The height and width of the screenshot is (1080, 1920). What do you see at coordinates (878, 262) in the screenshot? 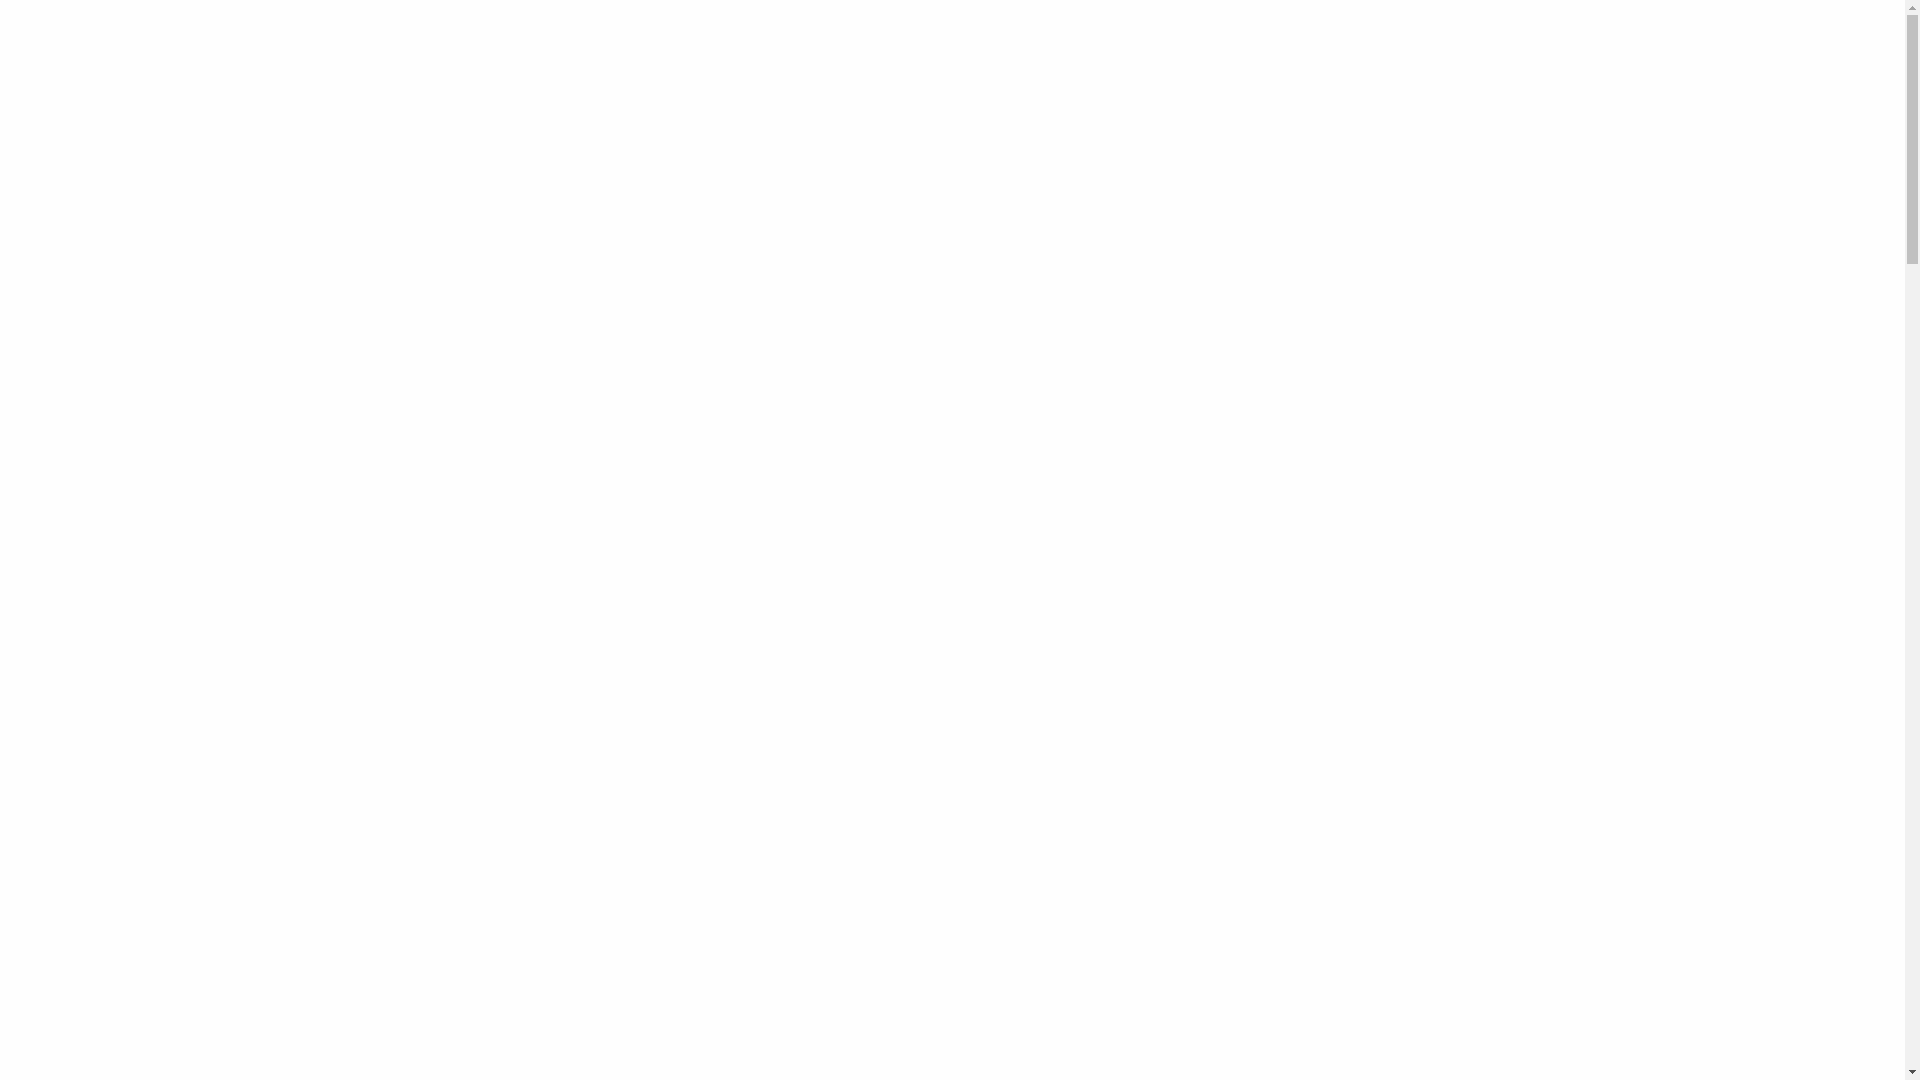
I see `Accueil` at bounding box center [878, 262].